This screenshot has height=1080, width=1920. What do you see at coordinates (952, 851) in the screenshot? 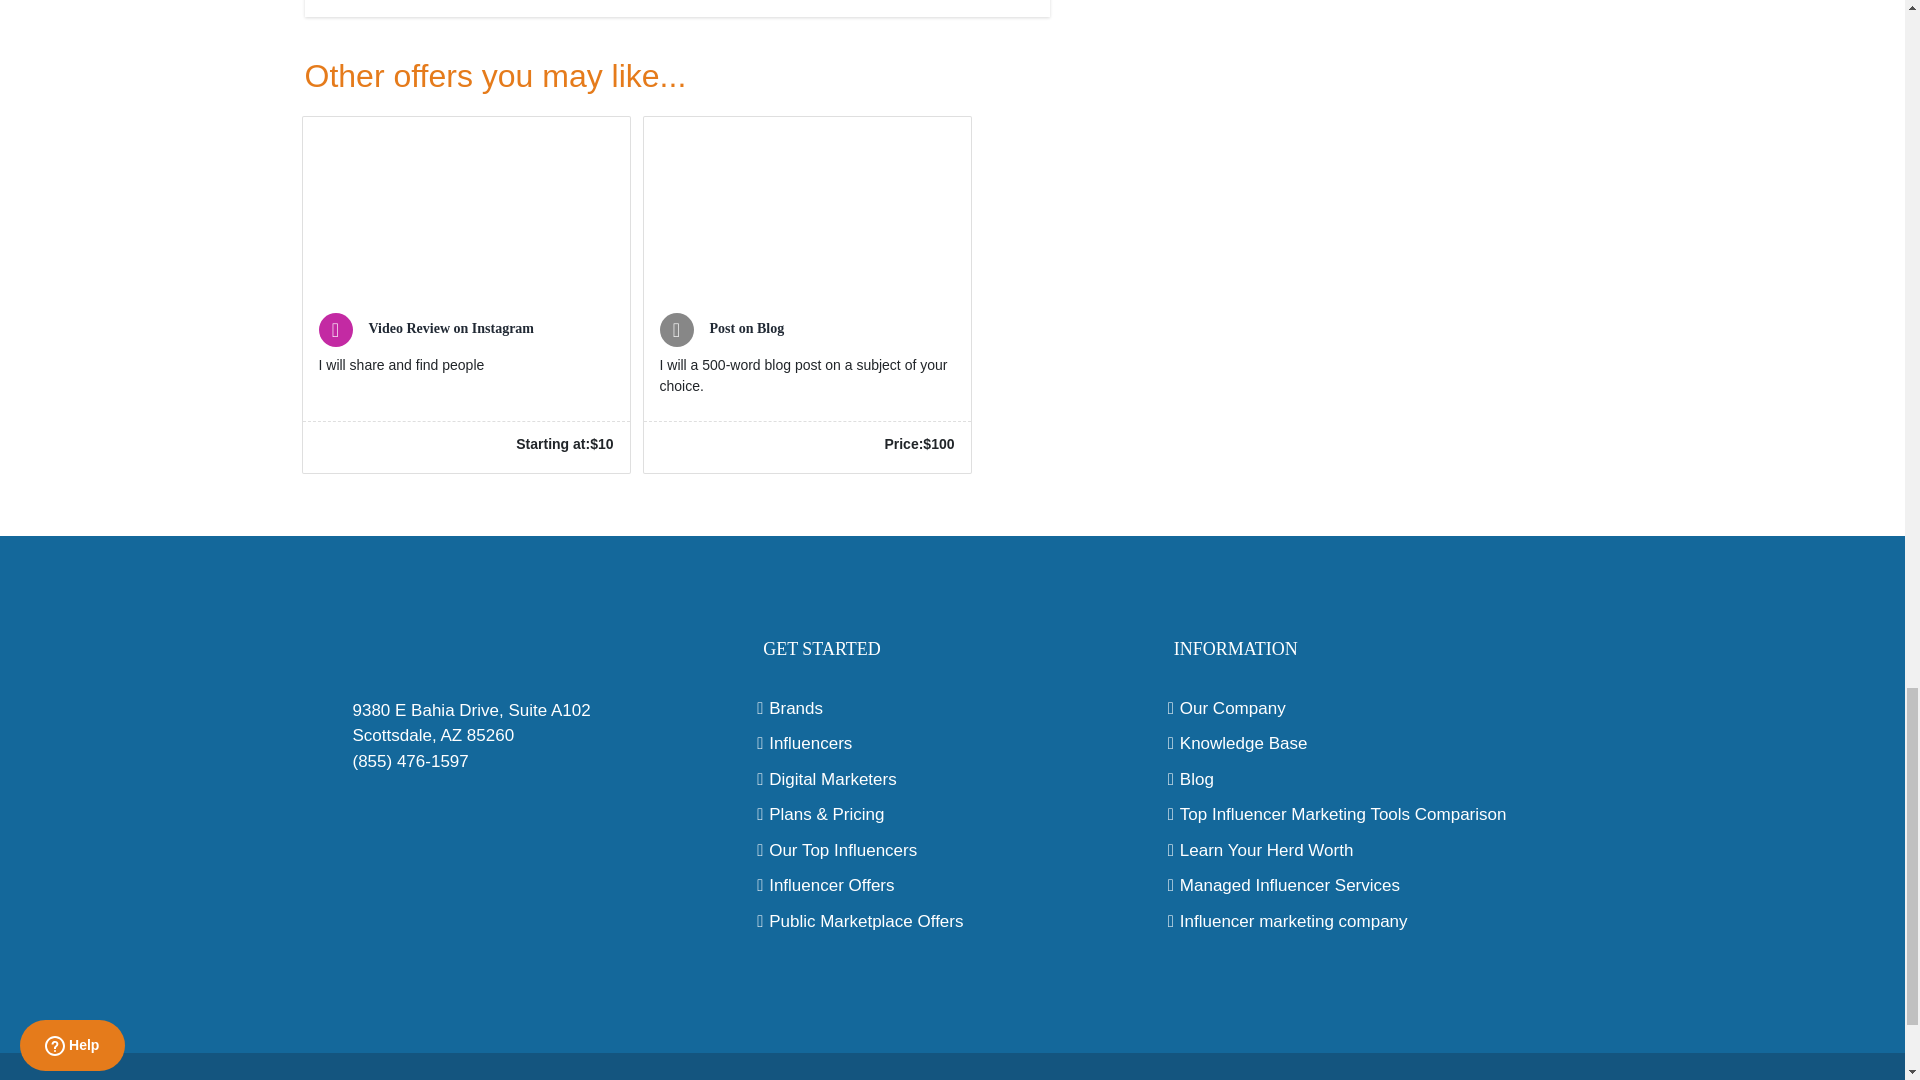
I see `Our Top Influencers` at bounding box center [952, 851].